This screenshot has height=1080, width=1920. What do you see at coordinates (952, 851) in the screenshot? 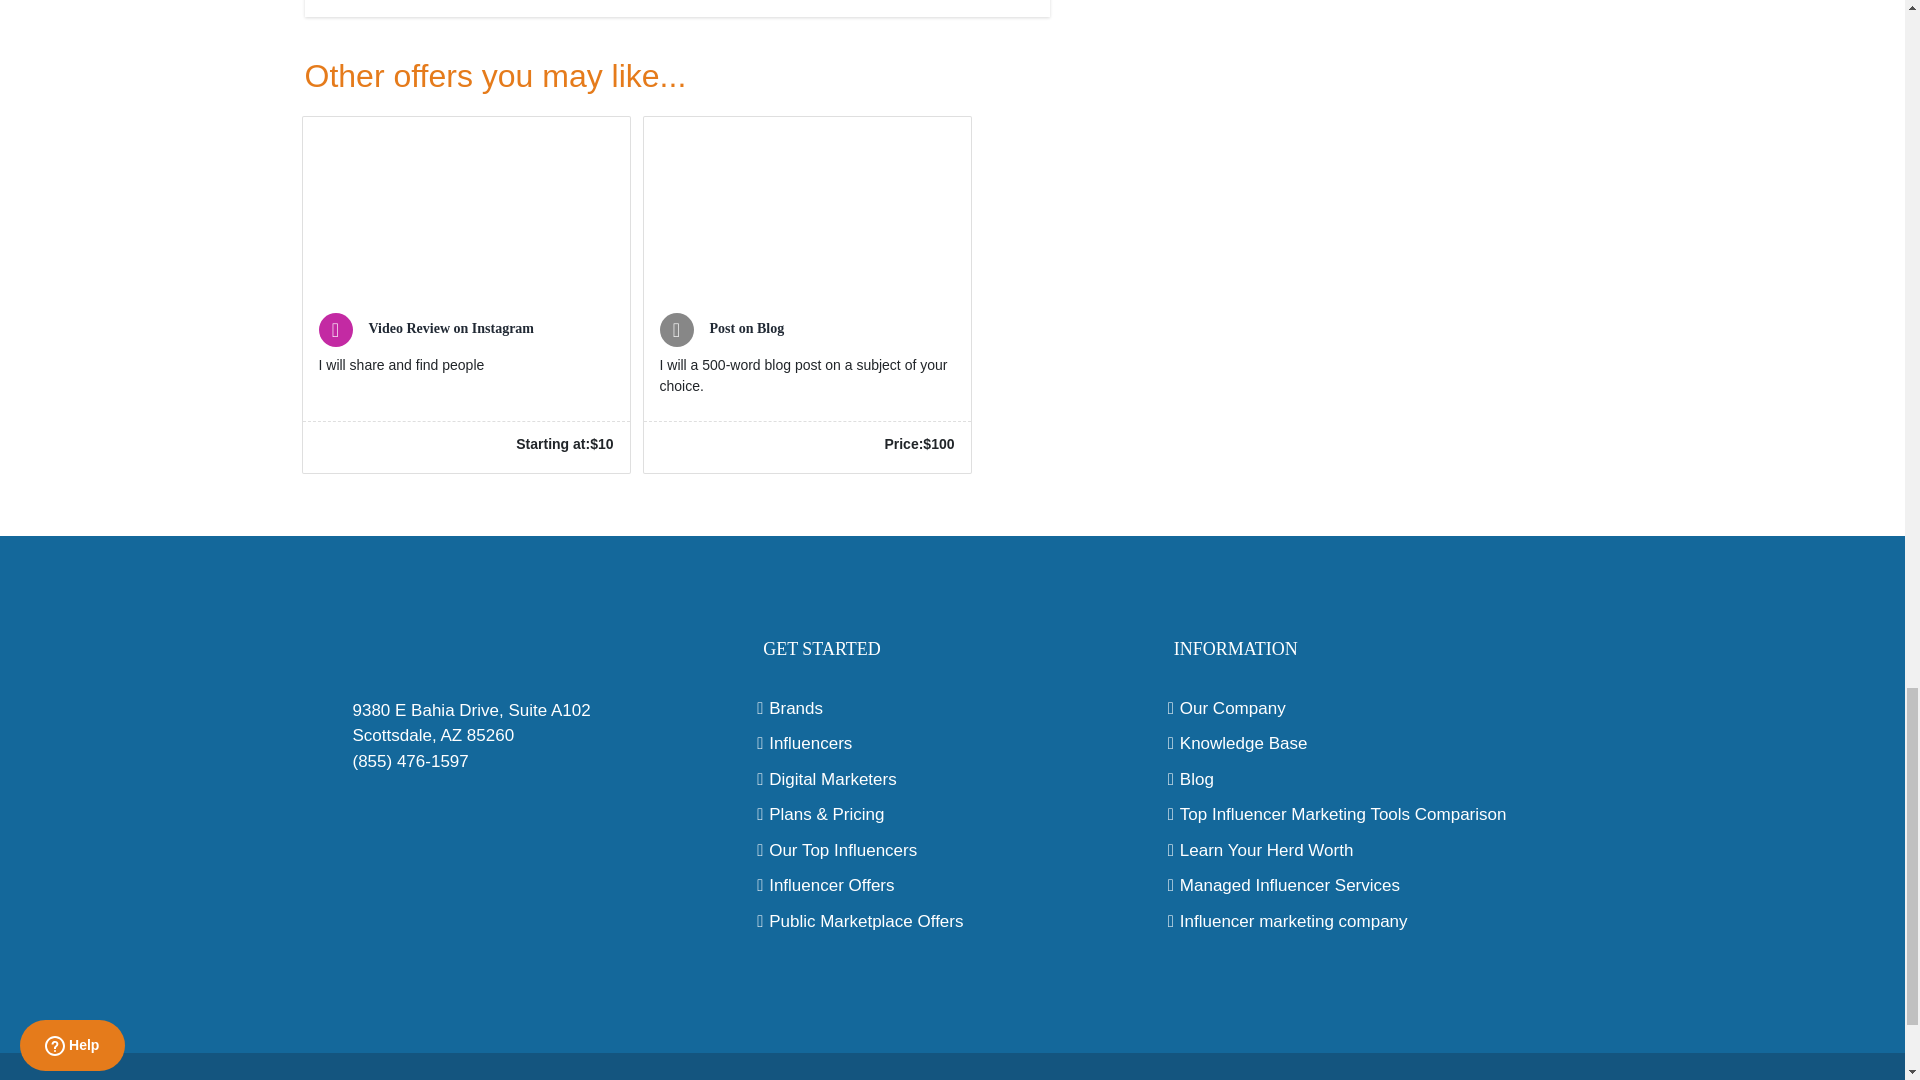
I see `Our Top Influencers` at bounding box center [952, 851].